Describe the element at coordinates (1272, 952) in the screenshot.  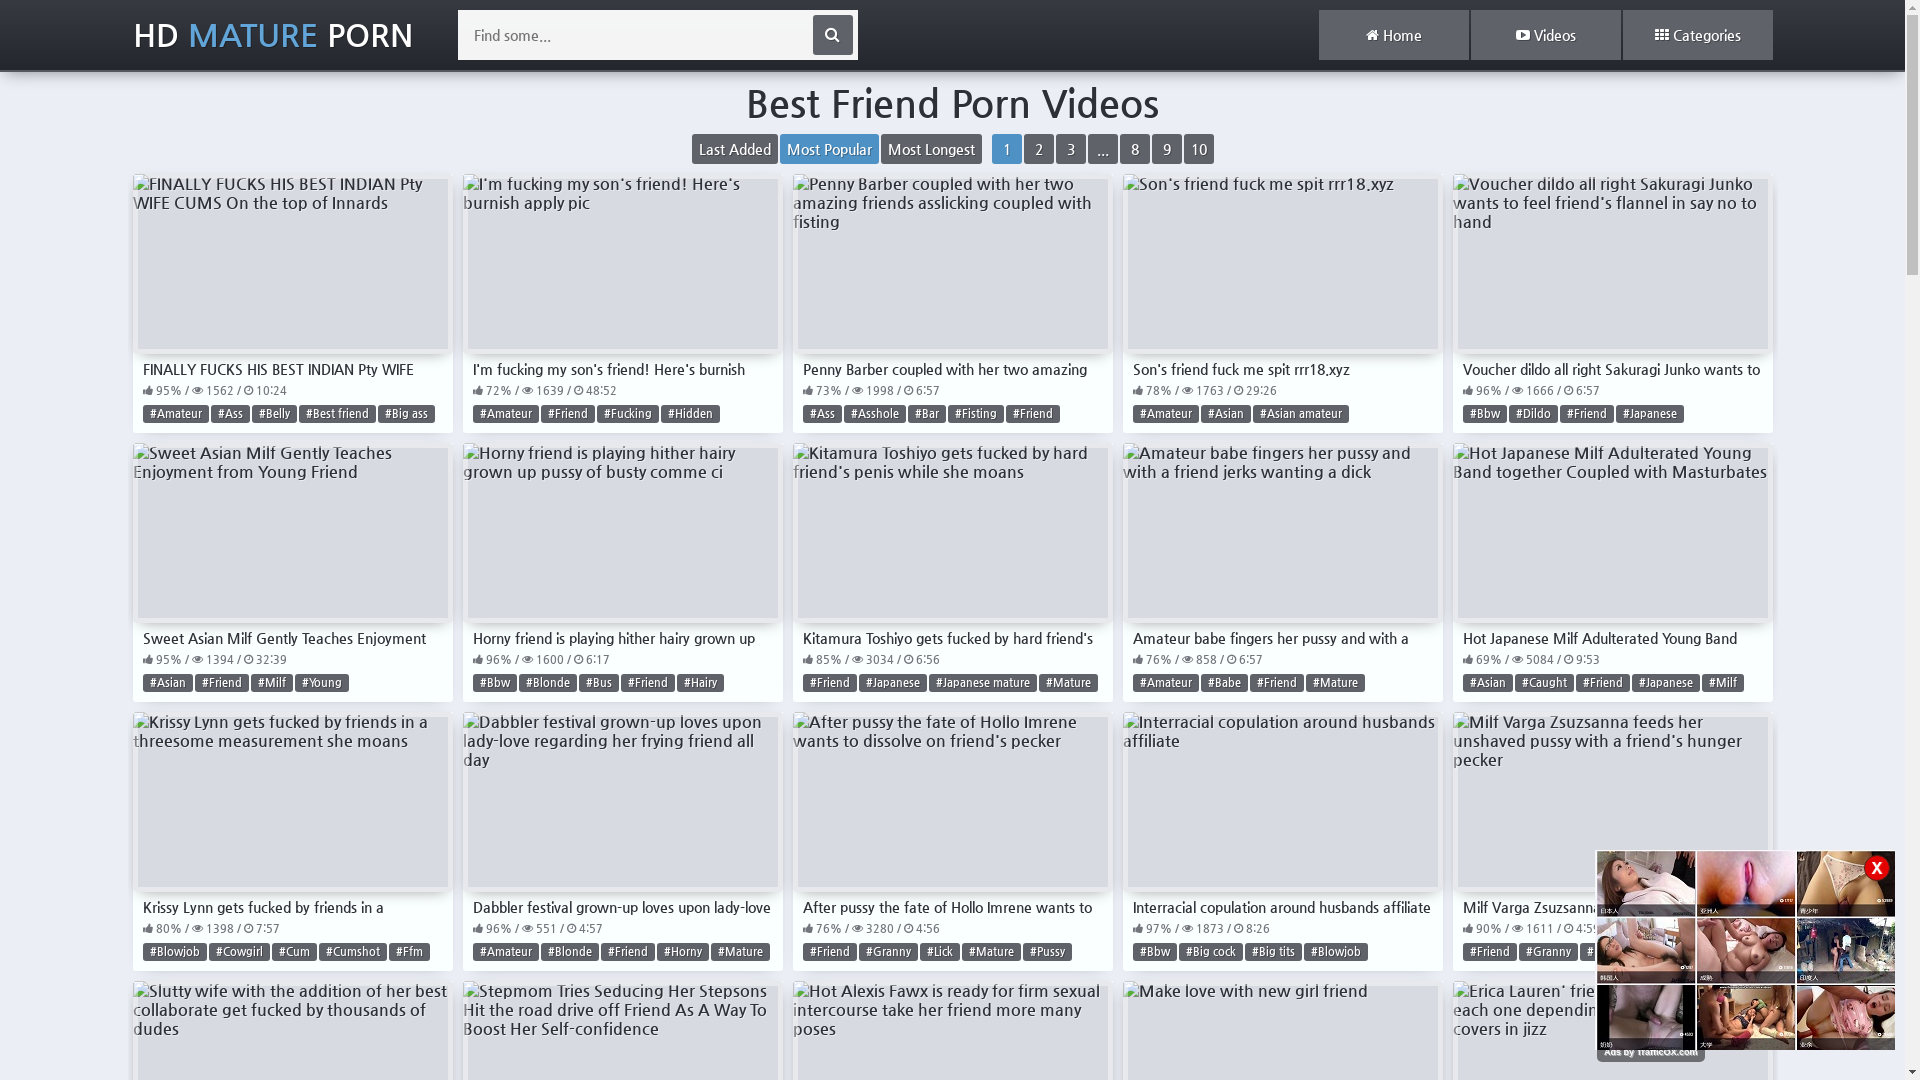
I see `#Big tits` at that location.